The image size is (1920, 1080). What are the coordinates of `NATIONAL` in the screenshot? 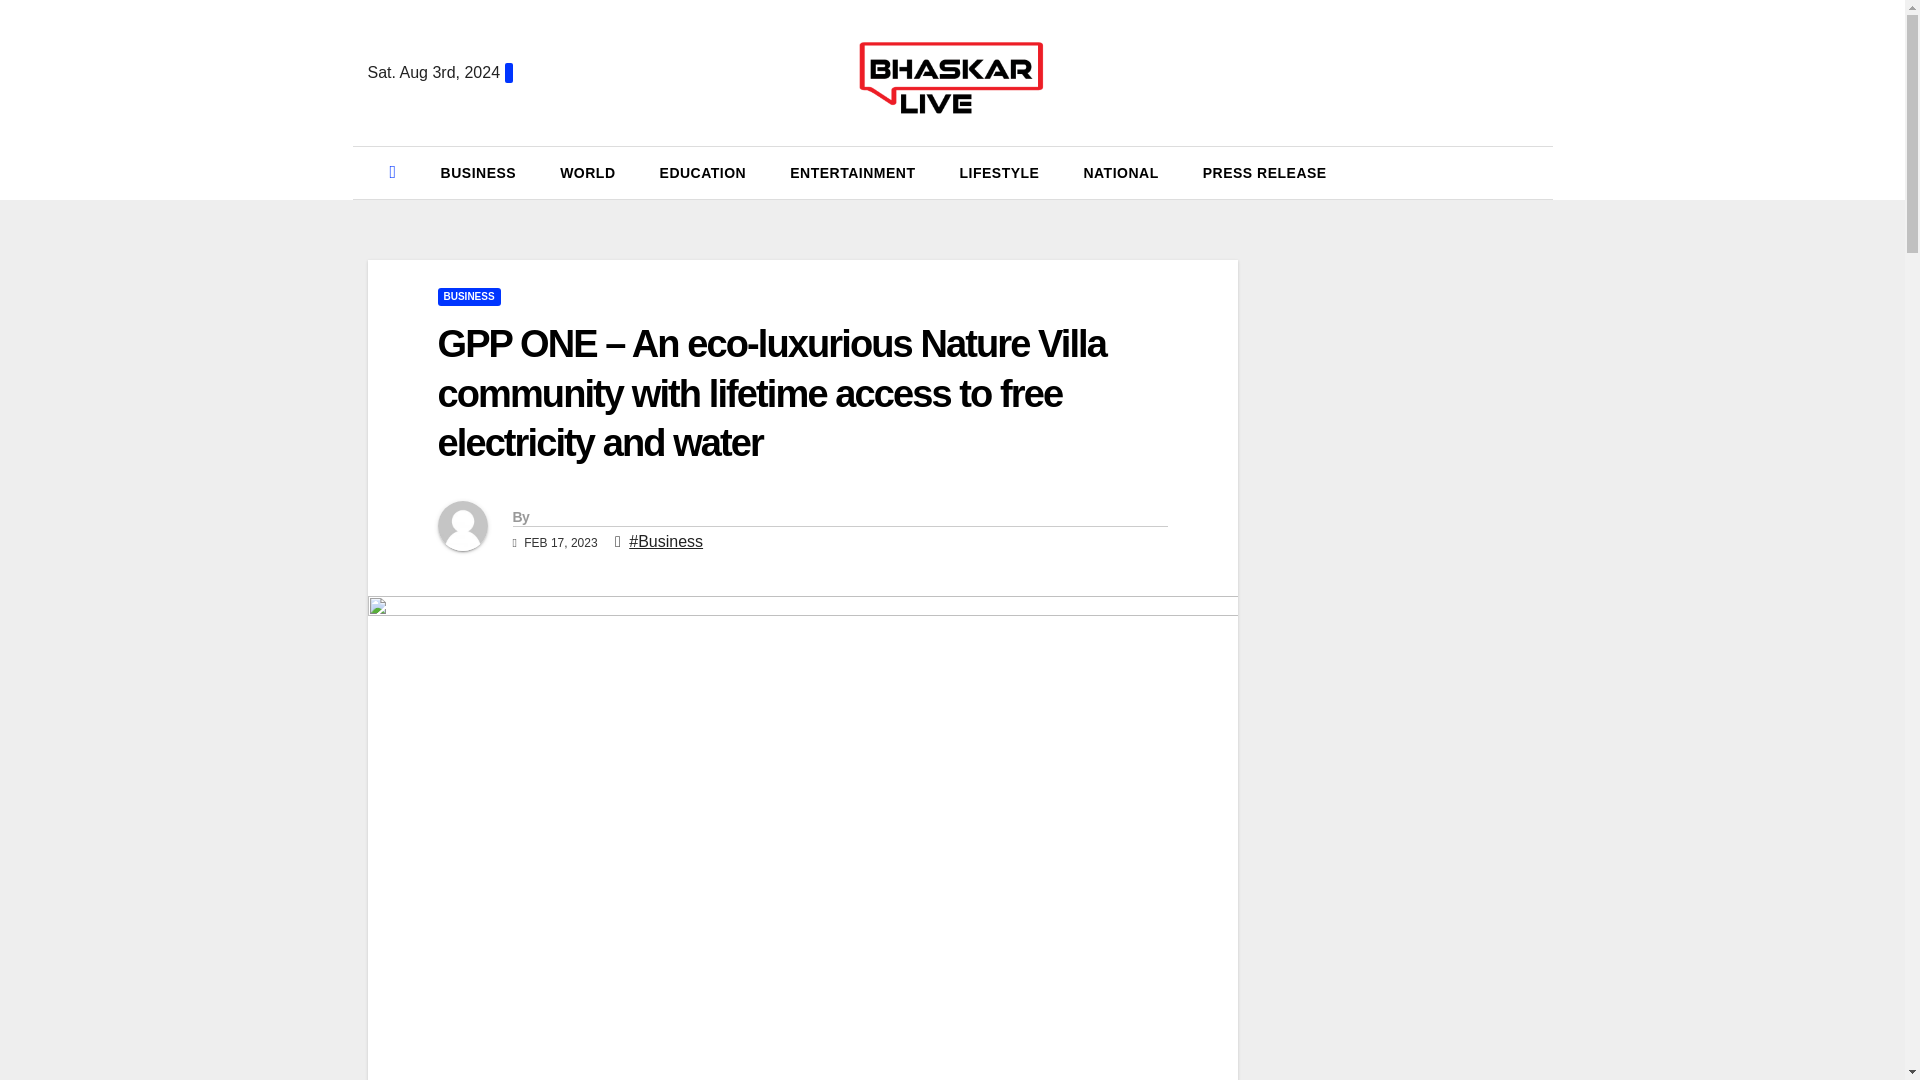 It's located at (1120, 172).